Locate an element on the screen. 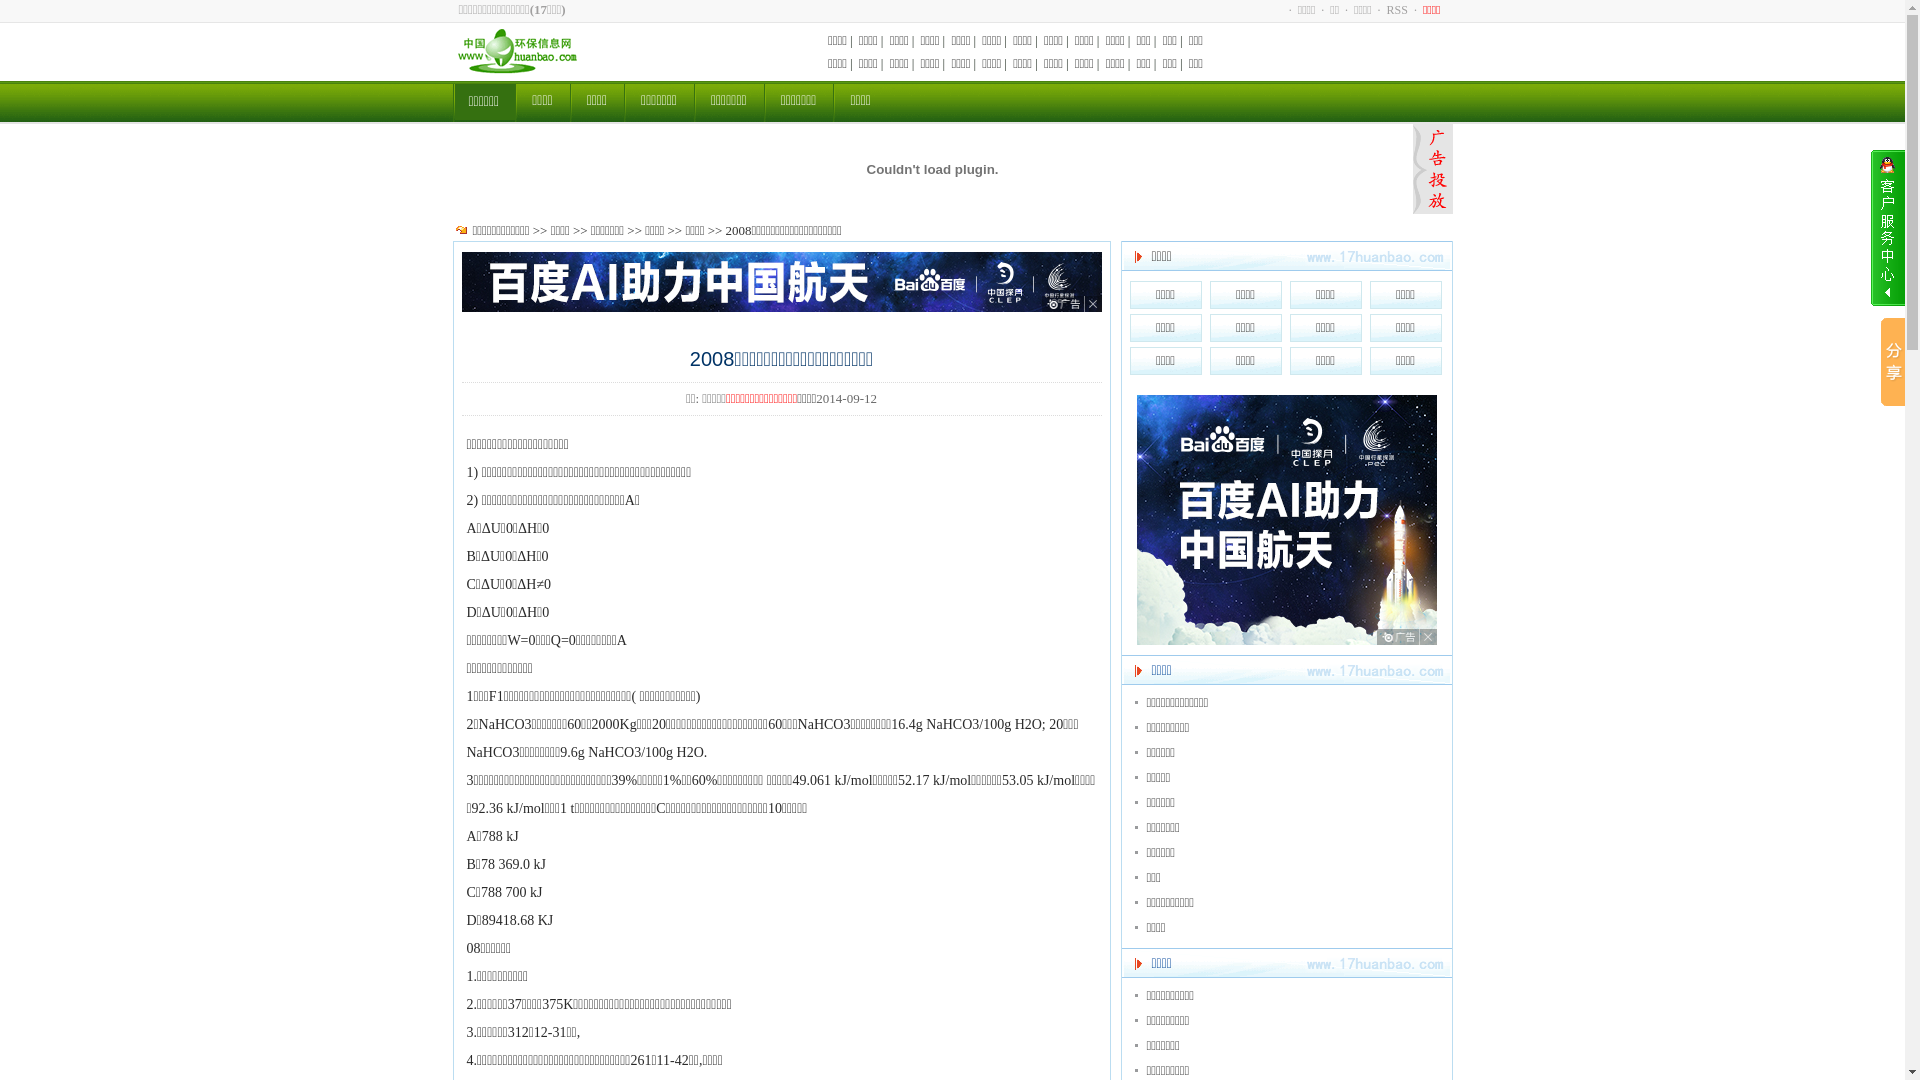  RSS is located at coordinates (1398, 10).